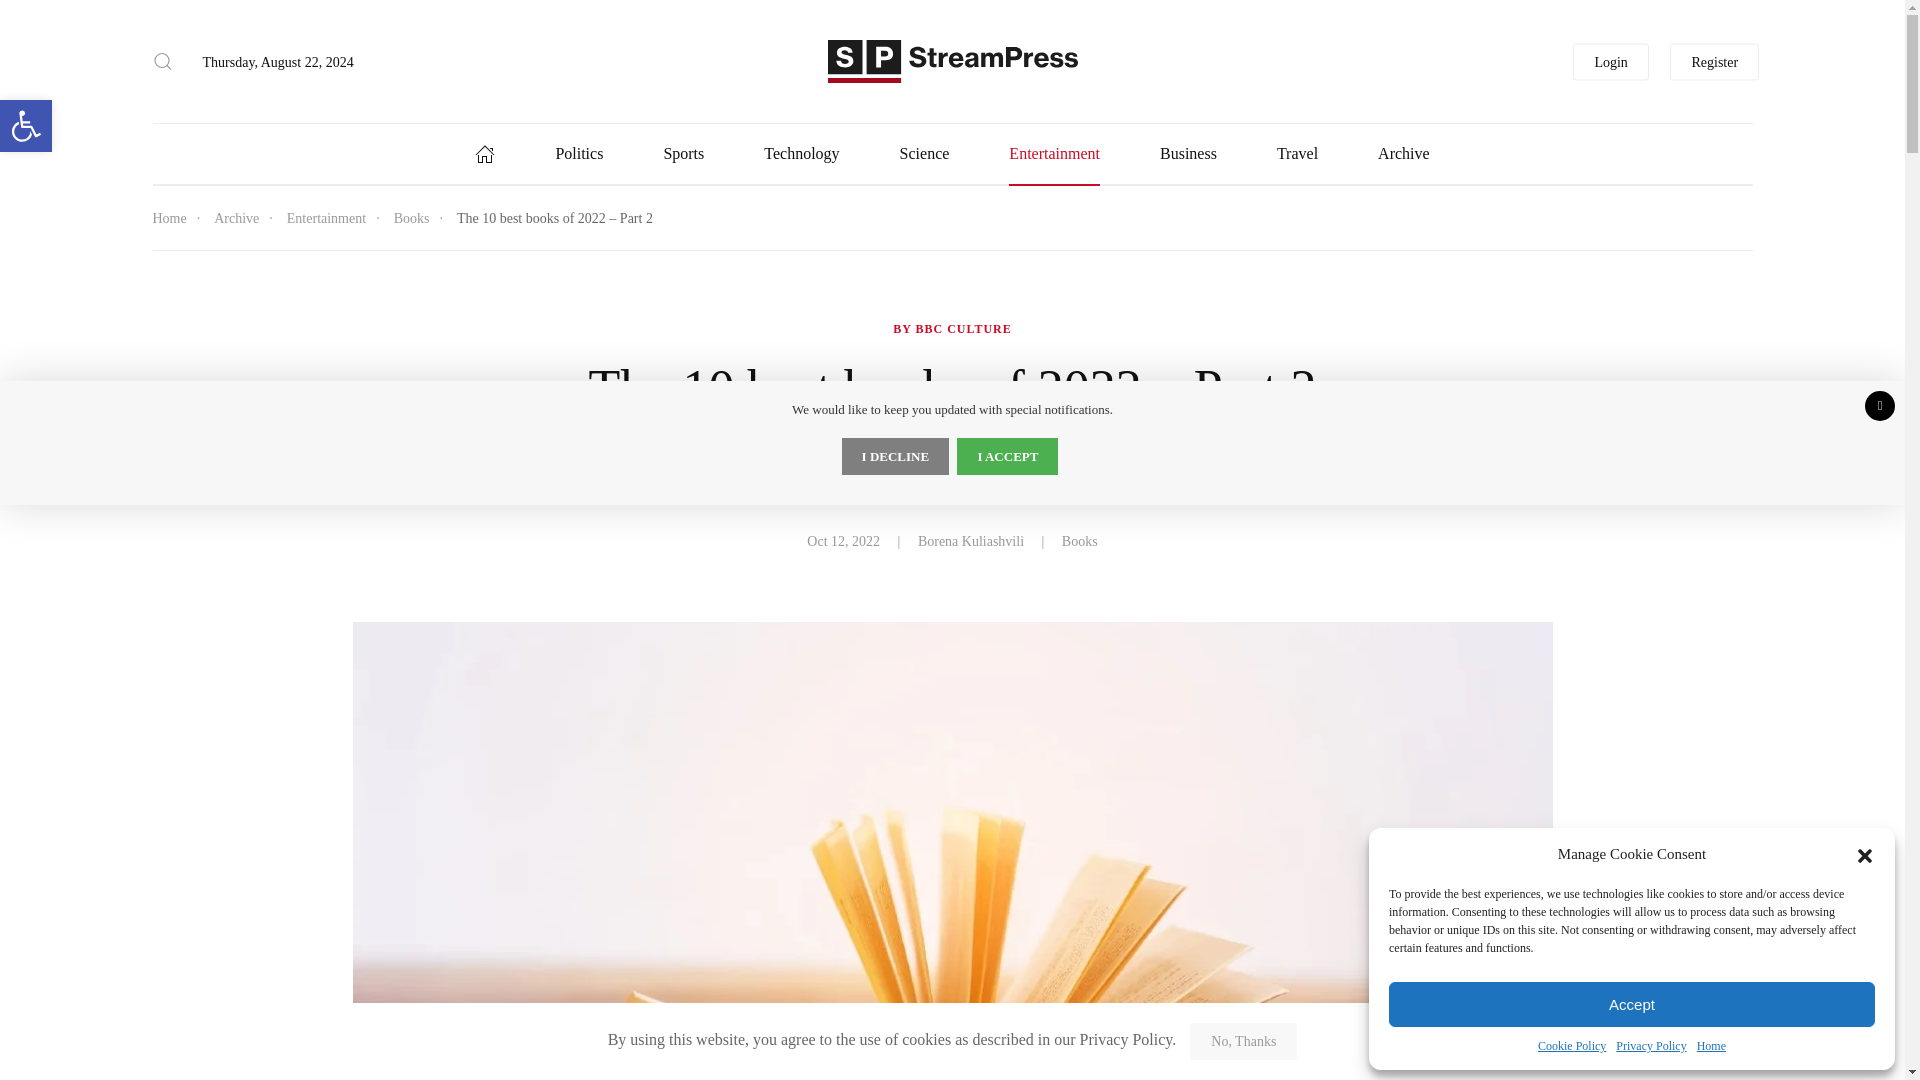 The width and height of the screenshot is (1920, 1080). What do you see at coordinates (1632, 1004) in the screenshot?
I see `Accept` at bounding box center [1632, 1004].